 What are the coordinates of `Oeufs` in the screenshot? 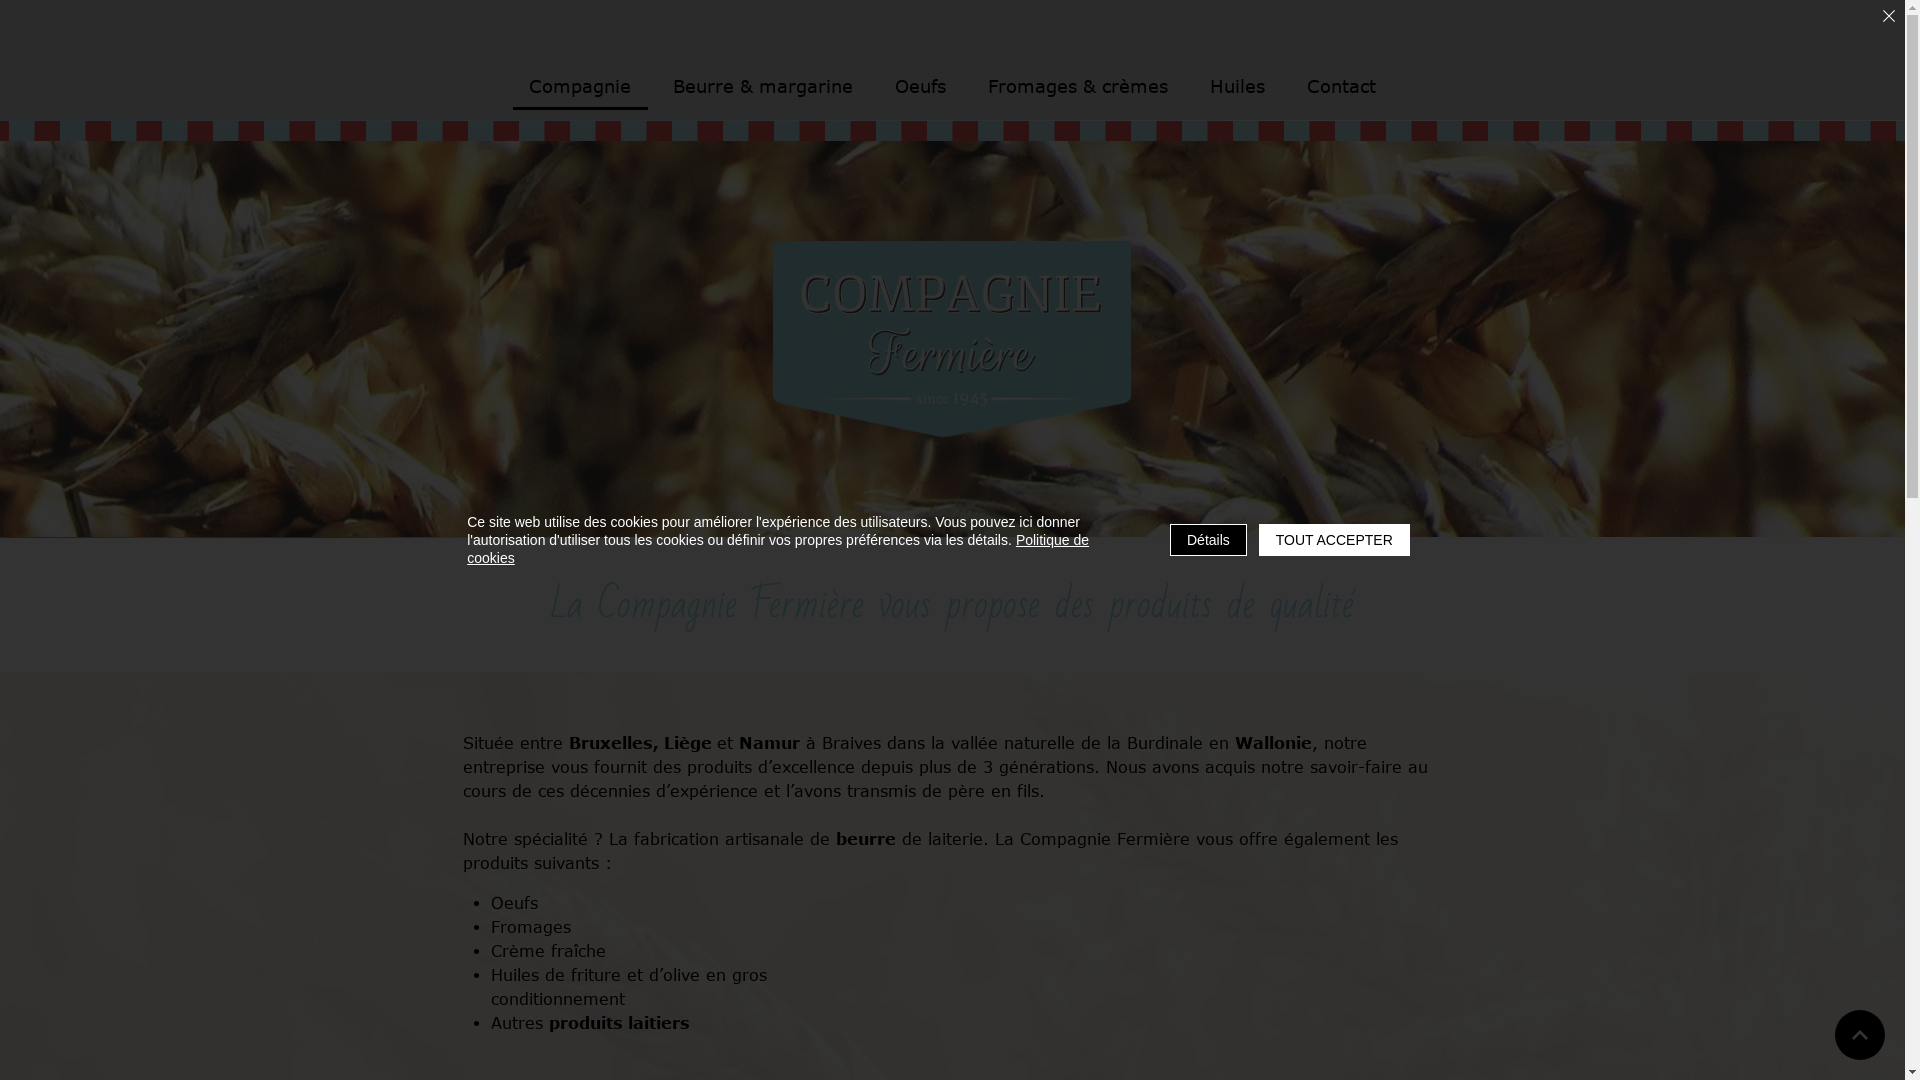 It's located at (920, 88).